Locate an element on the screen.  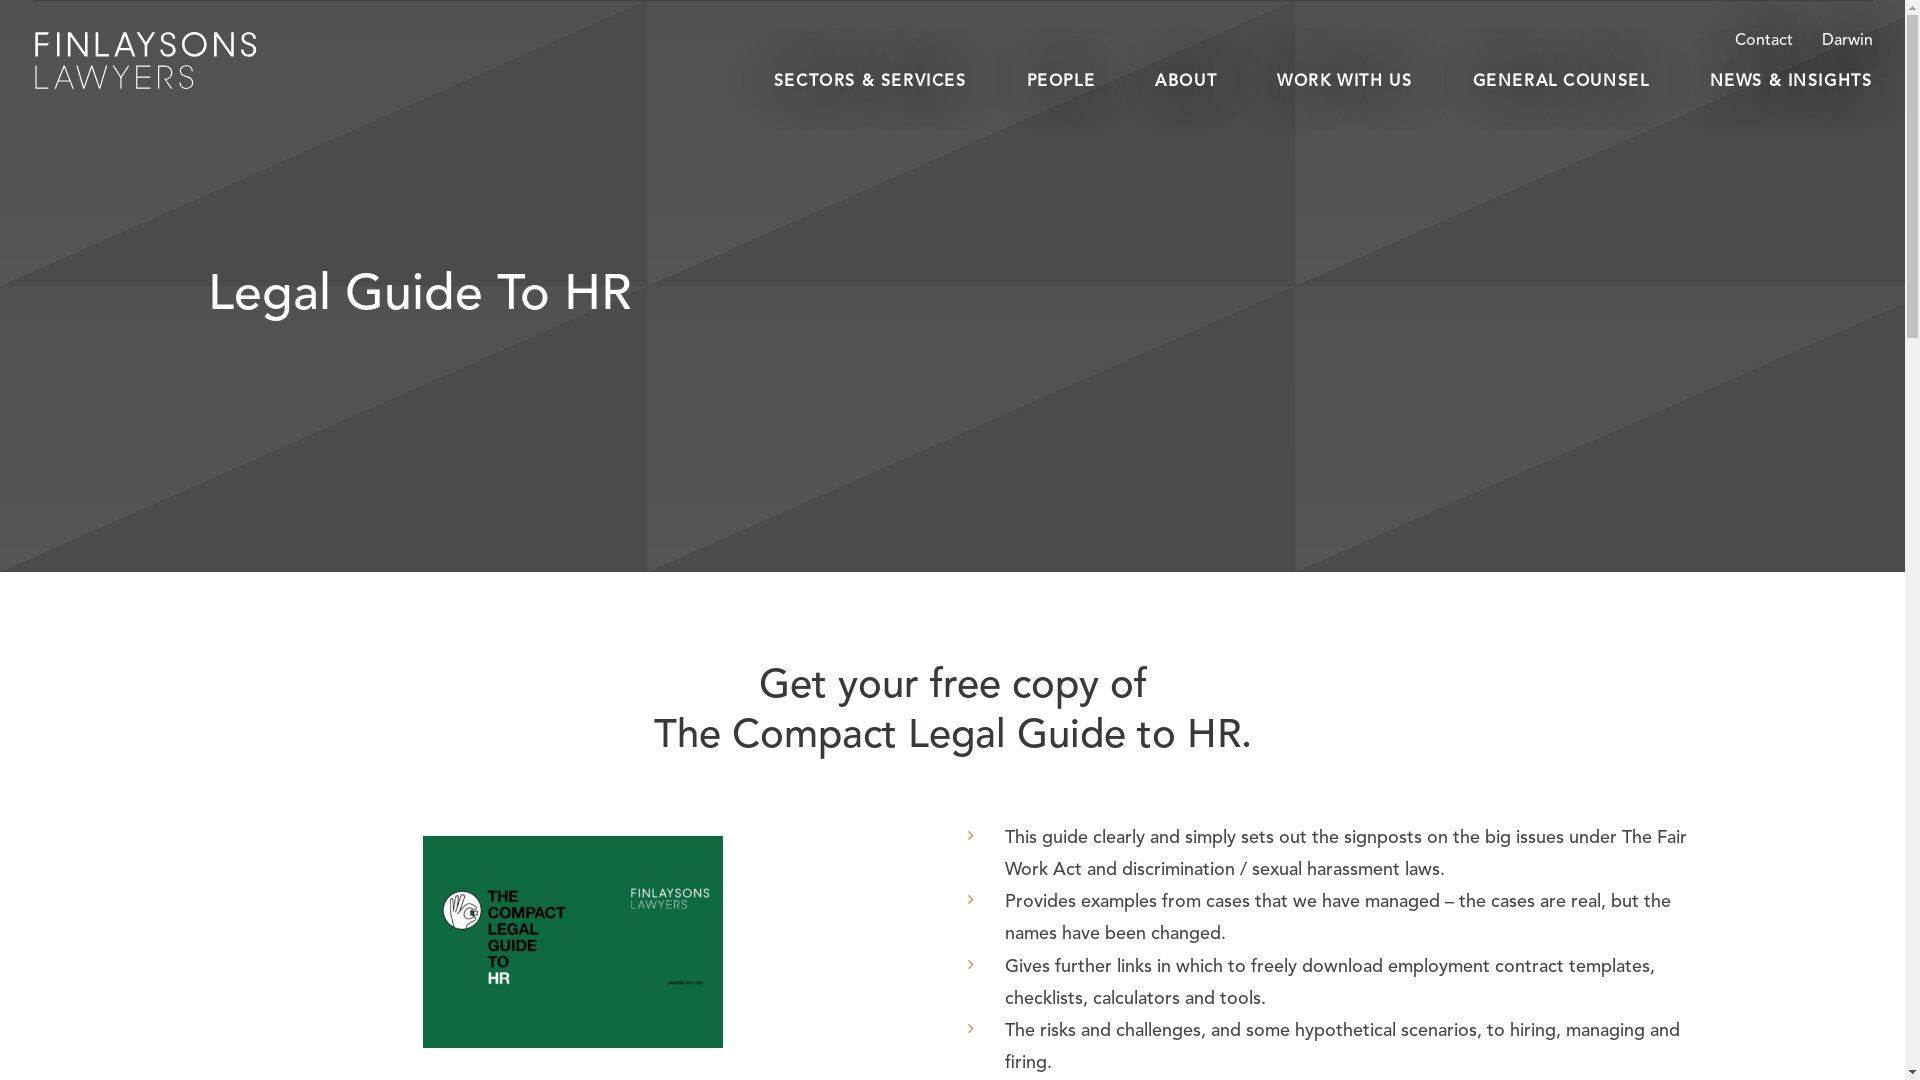
PEOPLE is located at coordinates (1062, 82).